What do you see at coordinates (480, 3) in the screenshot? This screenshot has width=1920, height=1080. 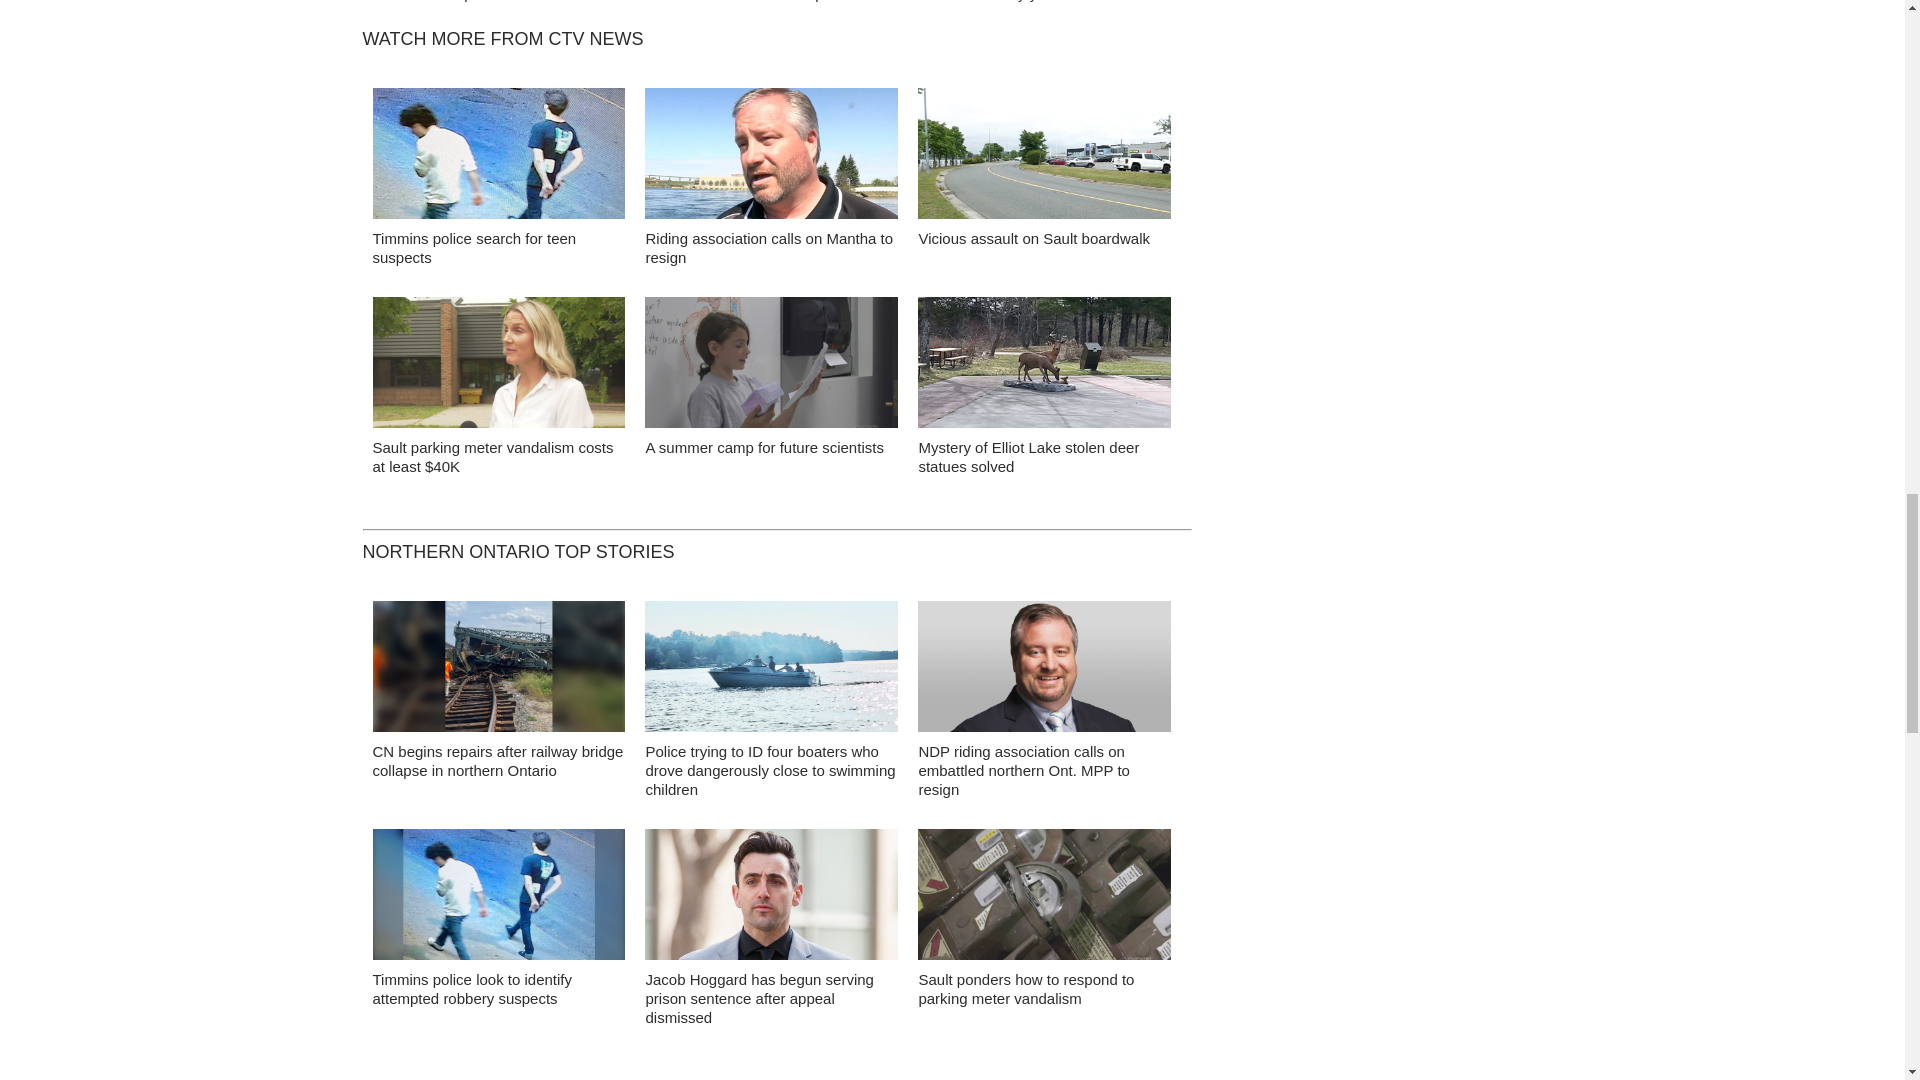 I see `Report Error` at bounding box center [480, 3].